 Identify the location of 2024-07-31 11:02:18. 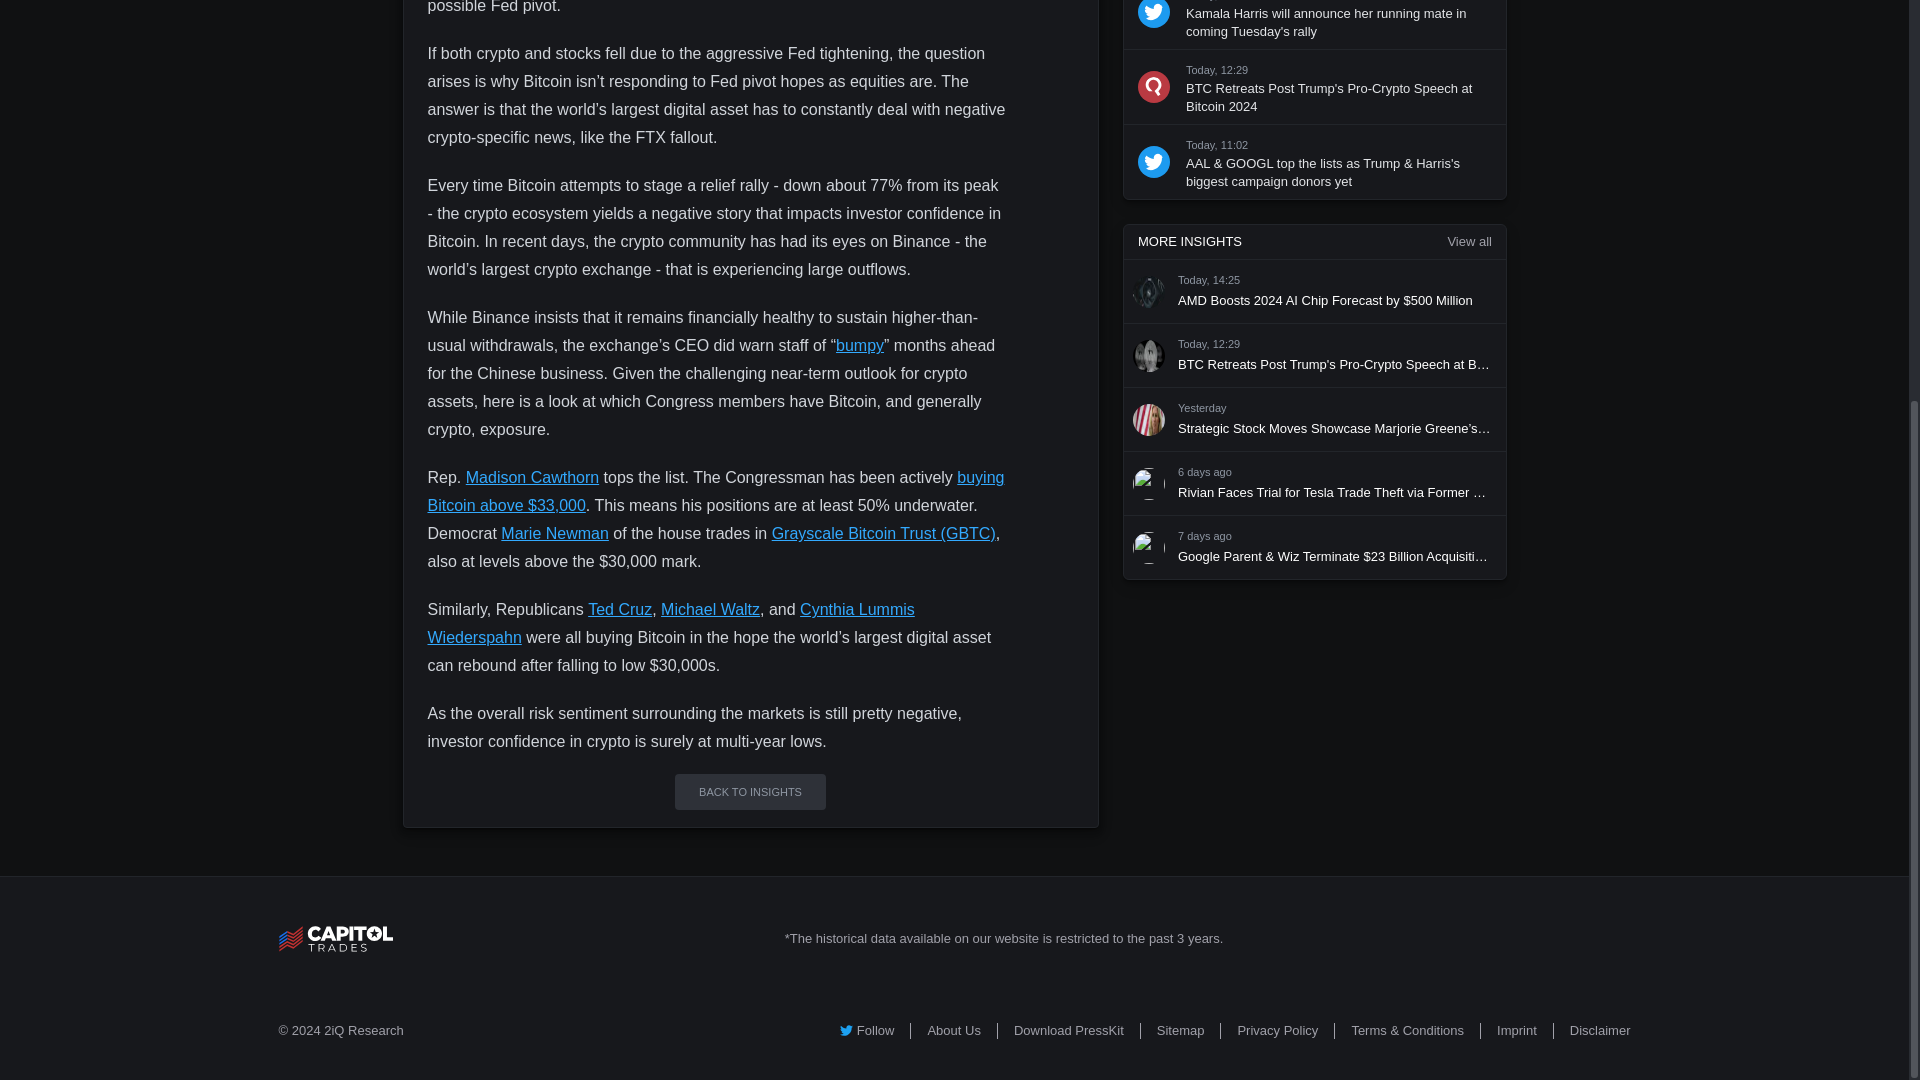
(1217, 145).